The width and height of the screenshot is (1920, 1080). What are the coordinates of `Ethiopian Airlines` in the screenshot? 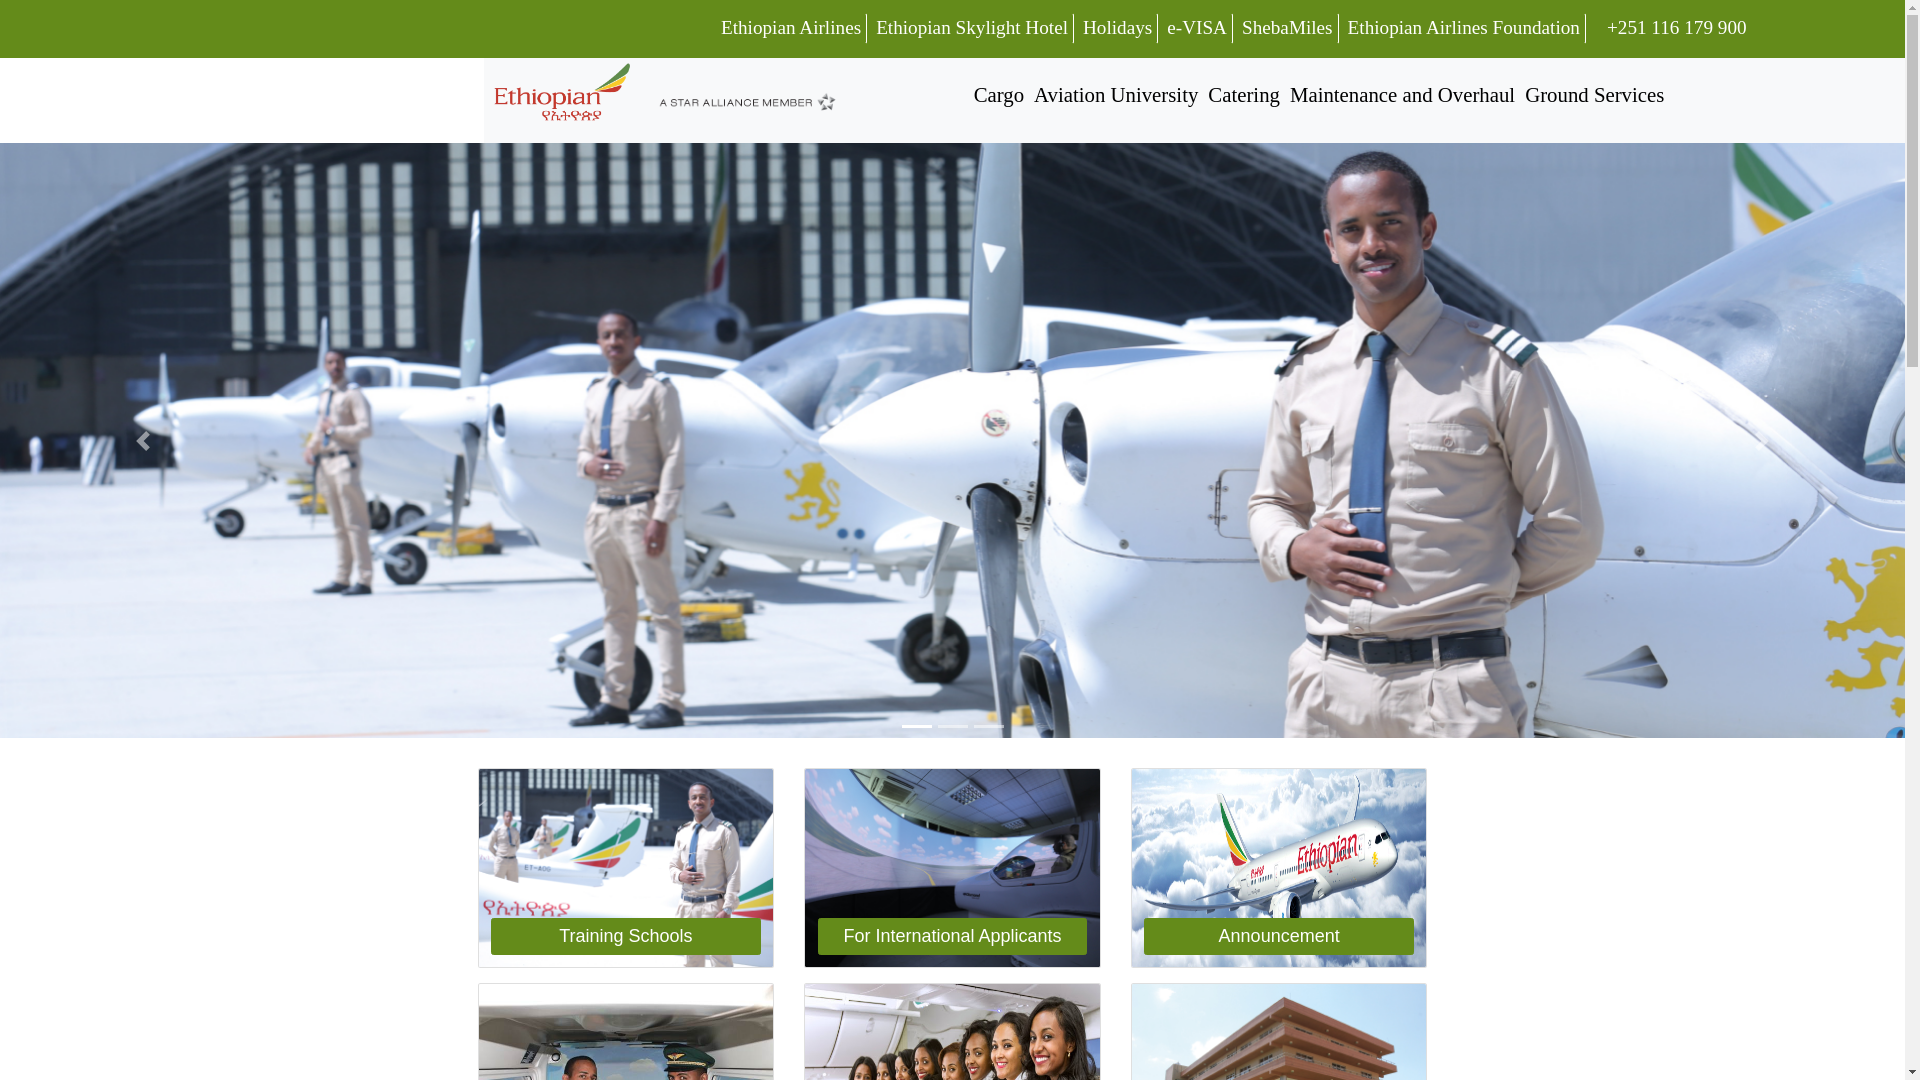 It's located at (790, 28).